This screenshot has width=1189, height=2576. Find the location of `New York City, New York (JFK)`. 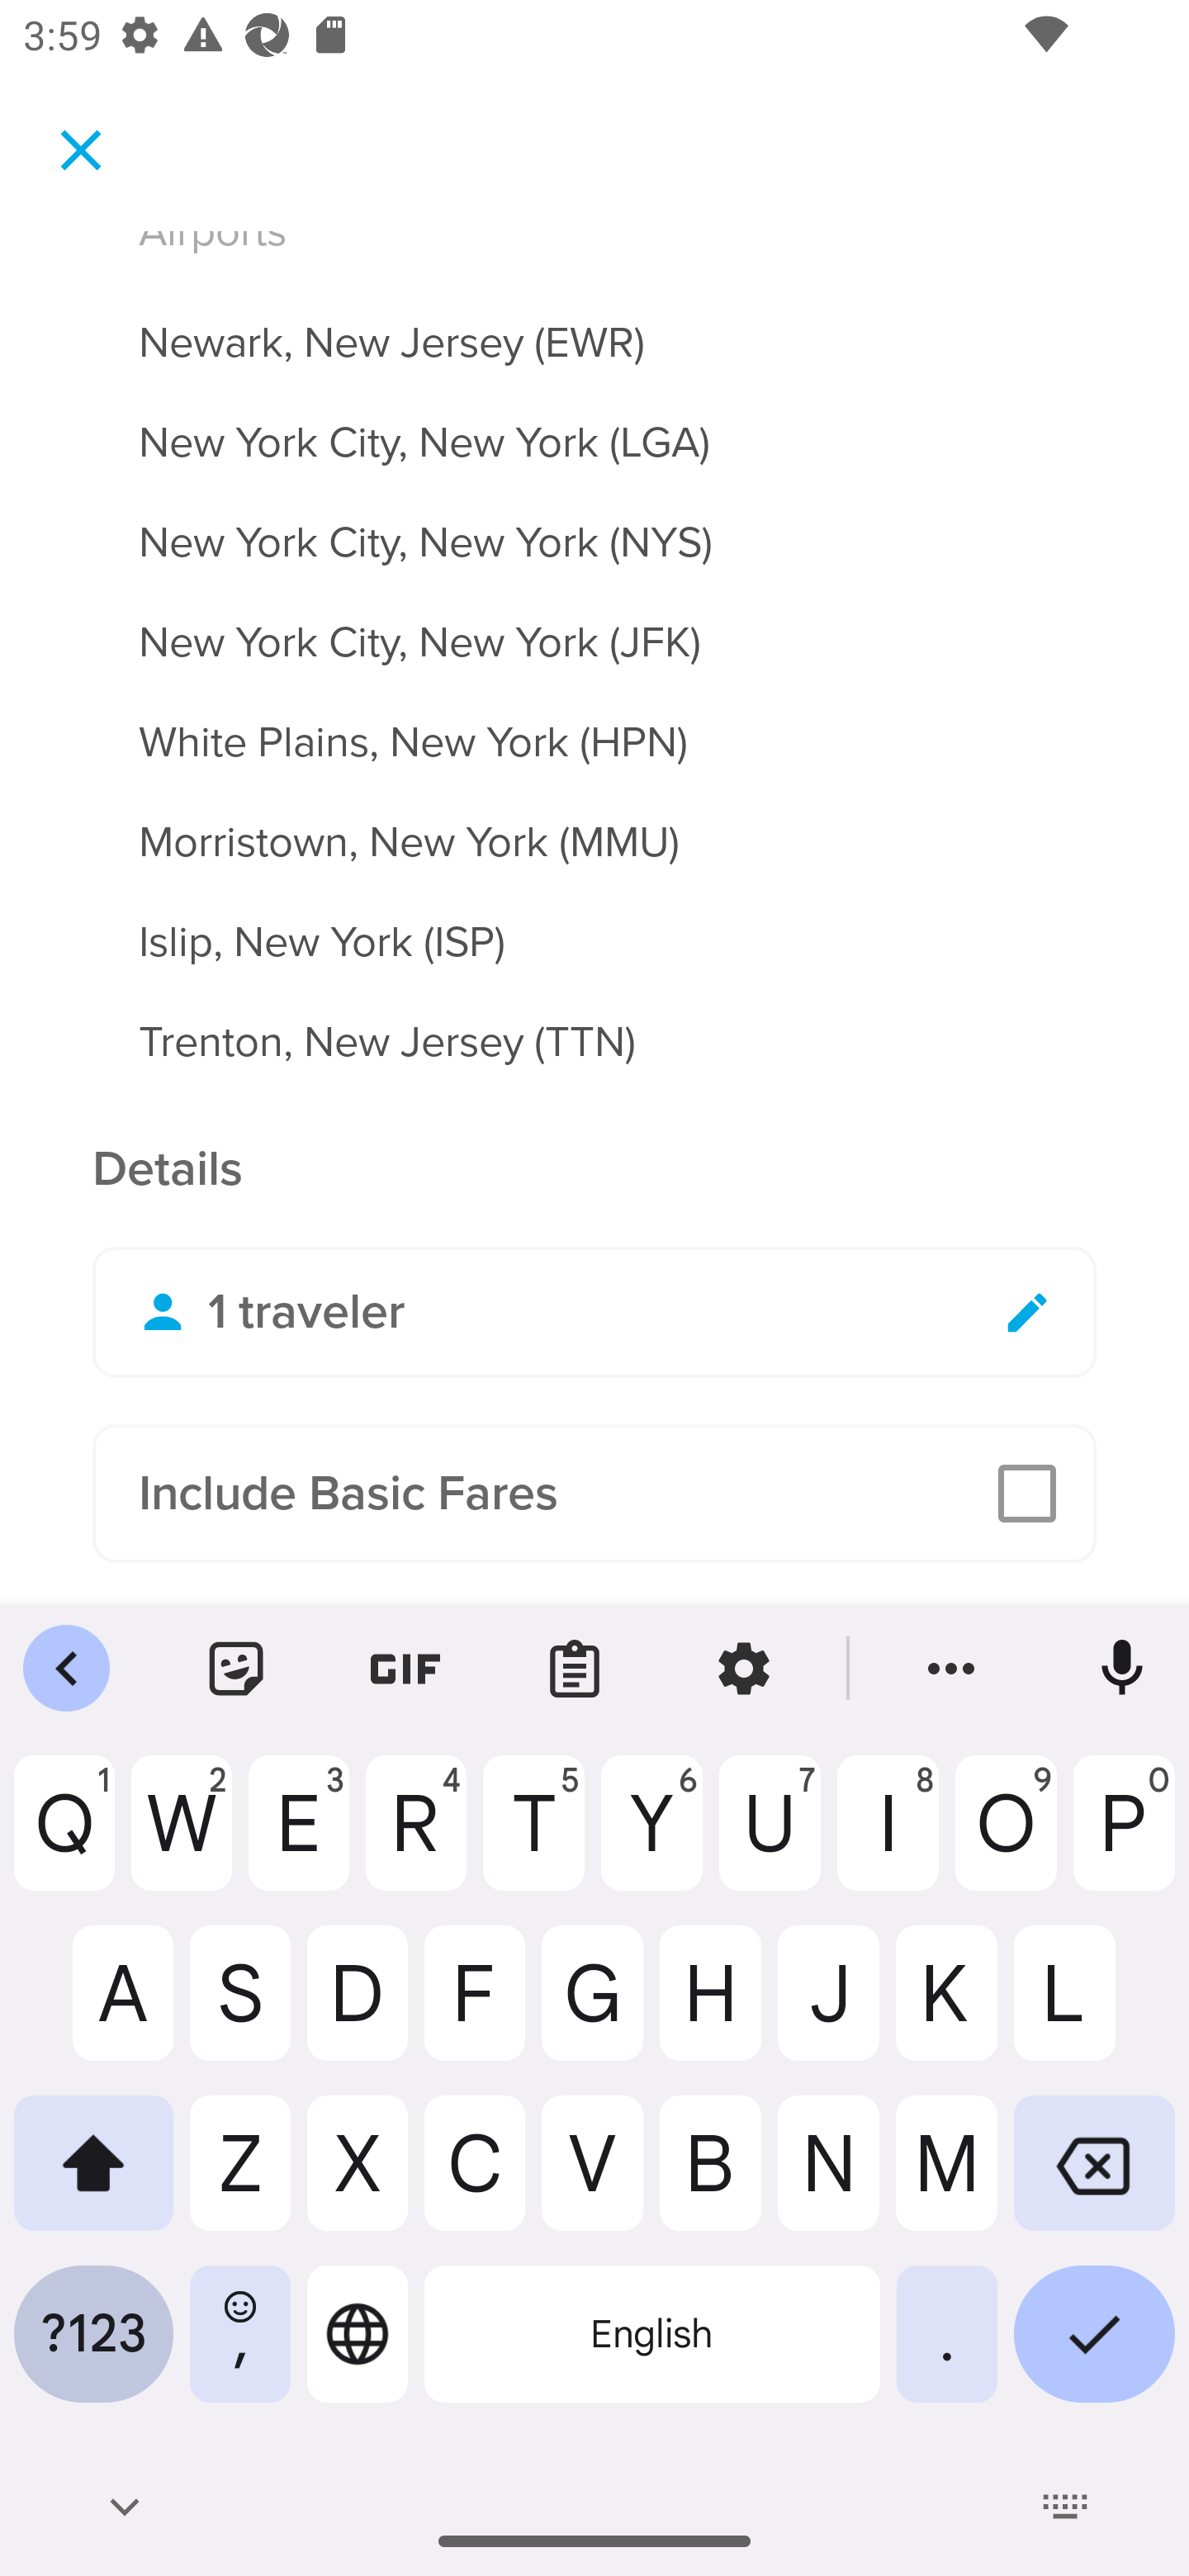

New York City, New York (JFK) is located at coordinates (594, 624).